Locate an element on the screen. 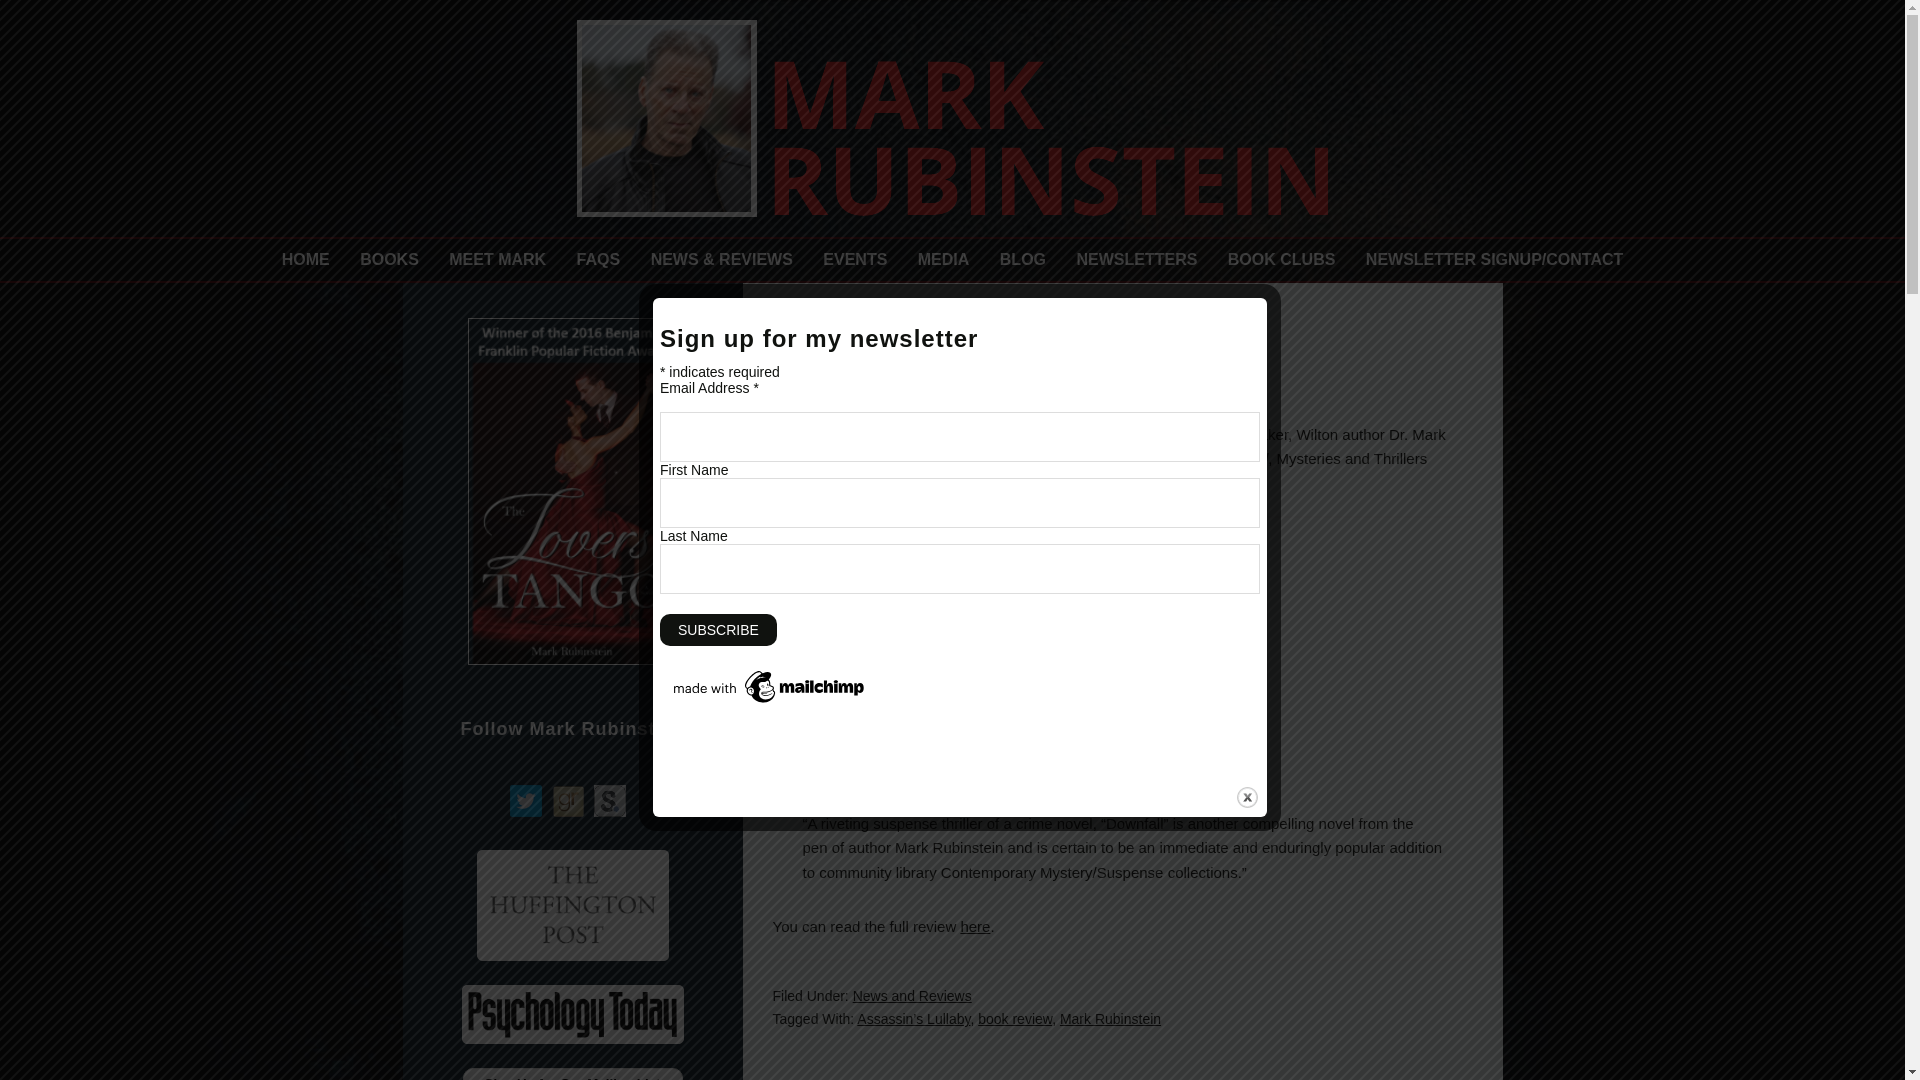 Image resolution: width=1920 pixels, height=1080 pixels. MEET MARK is located at coordinates (496, 260).